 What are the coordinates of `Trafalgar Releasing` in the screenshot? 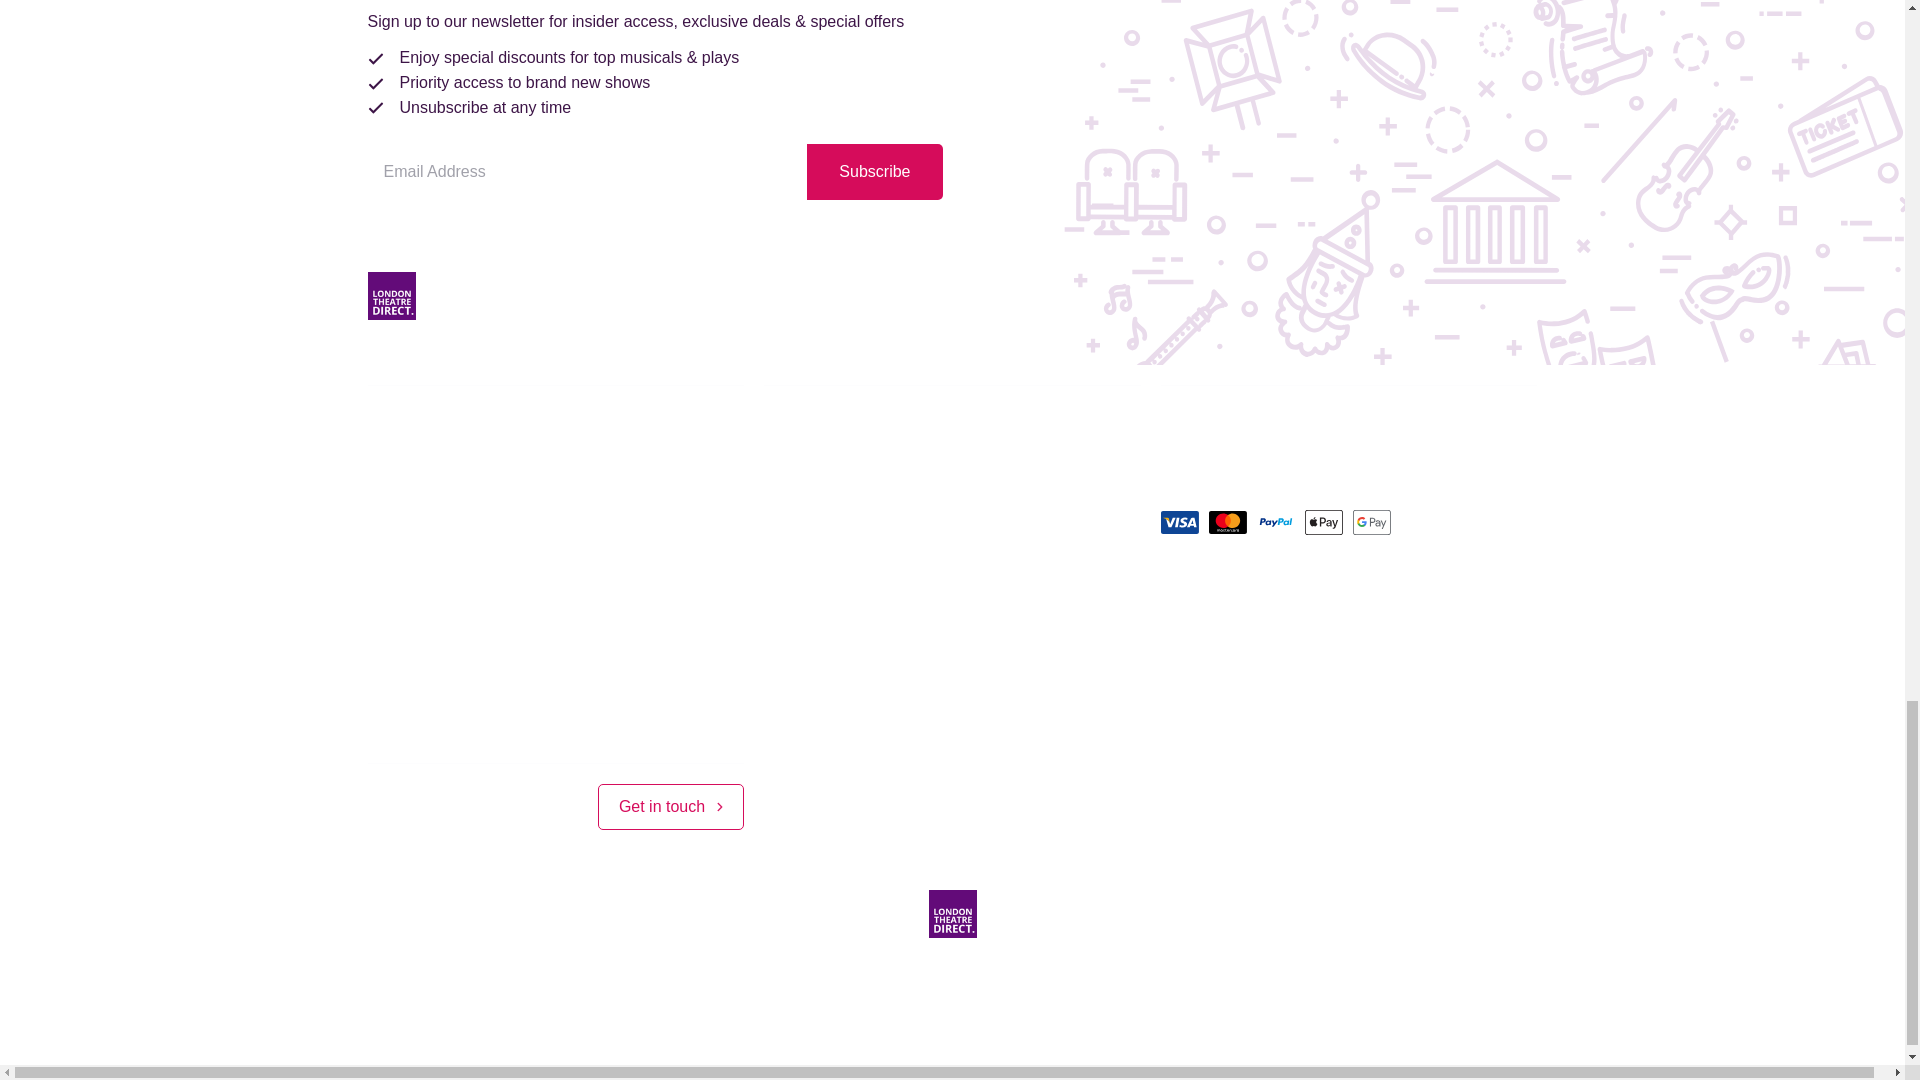 It's located at (1061, 980).